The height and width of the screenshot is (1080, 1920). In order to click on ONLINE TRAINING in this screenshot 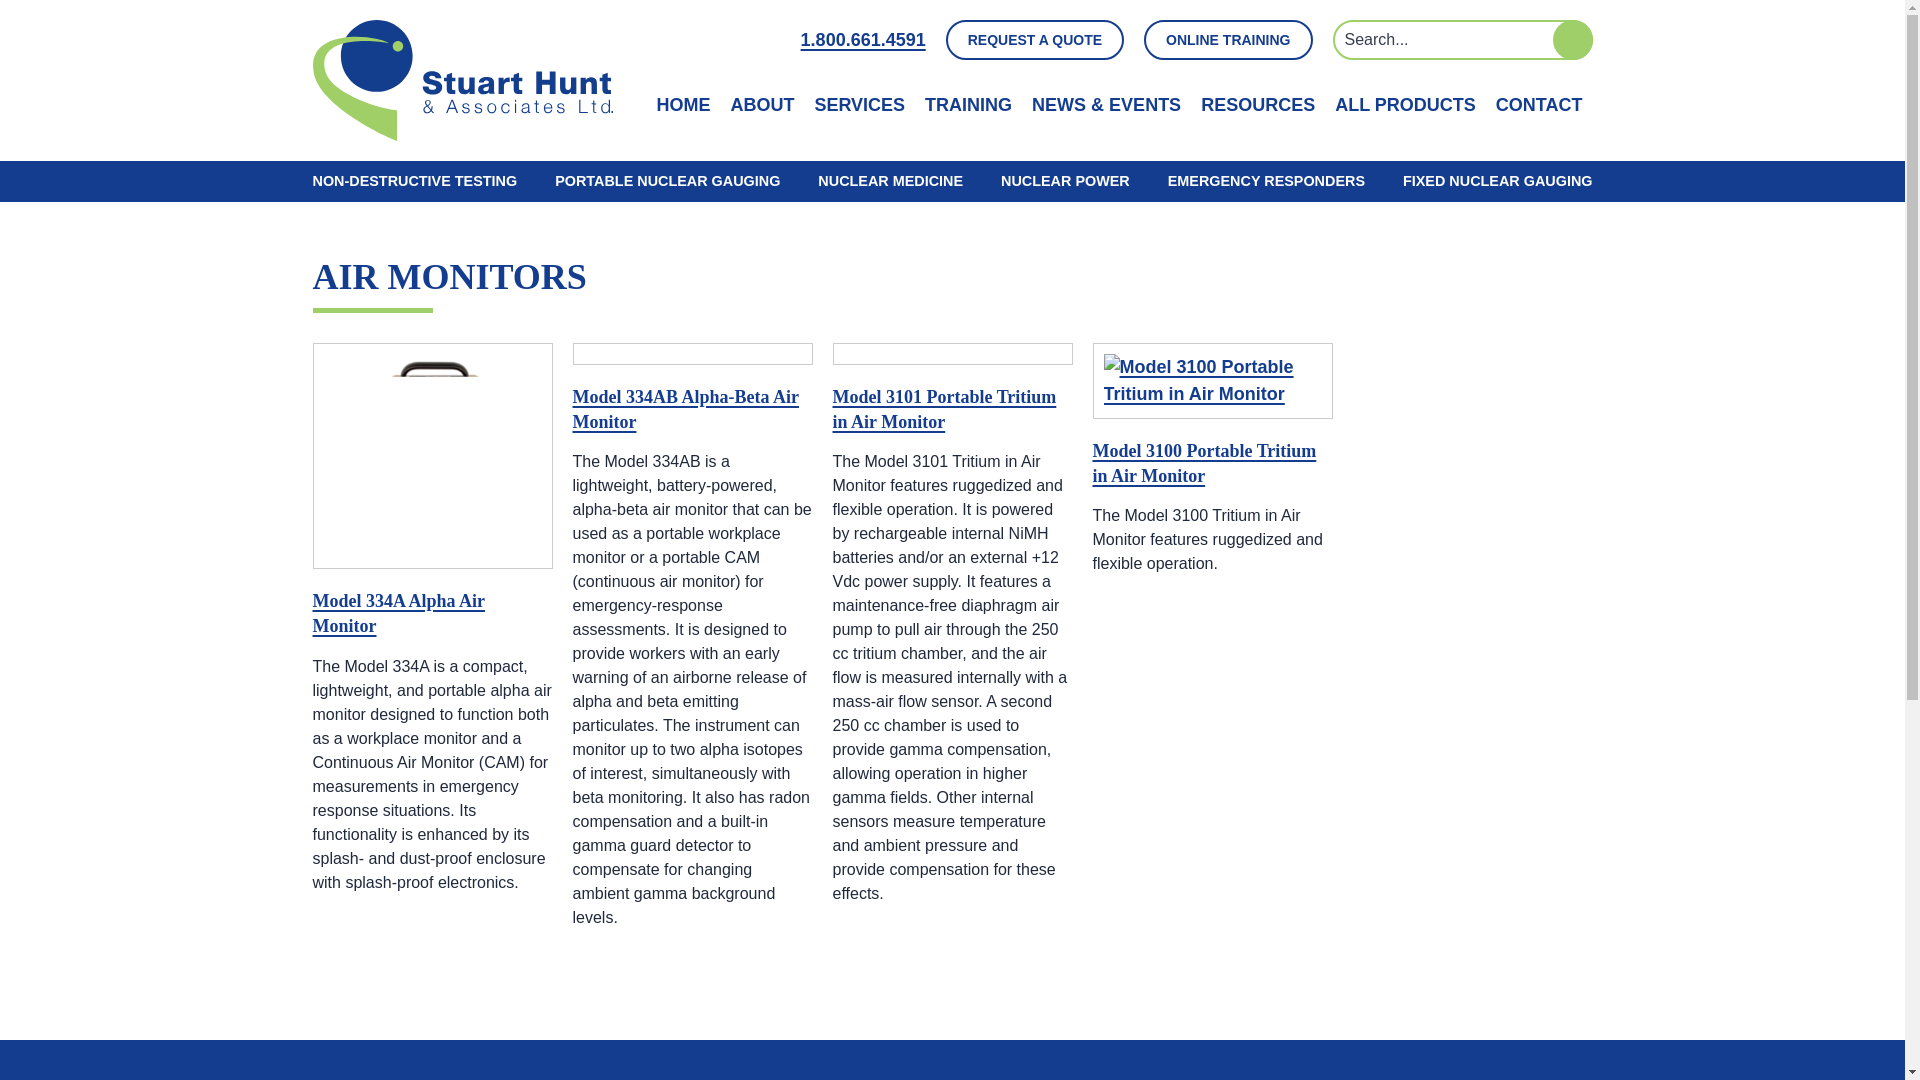, I will do `click(1228, 40)`.